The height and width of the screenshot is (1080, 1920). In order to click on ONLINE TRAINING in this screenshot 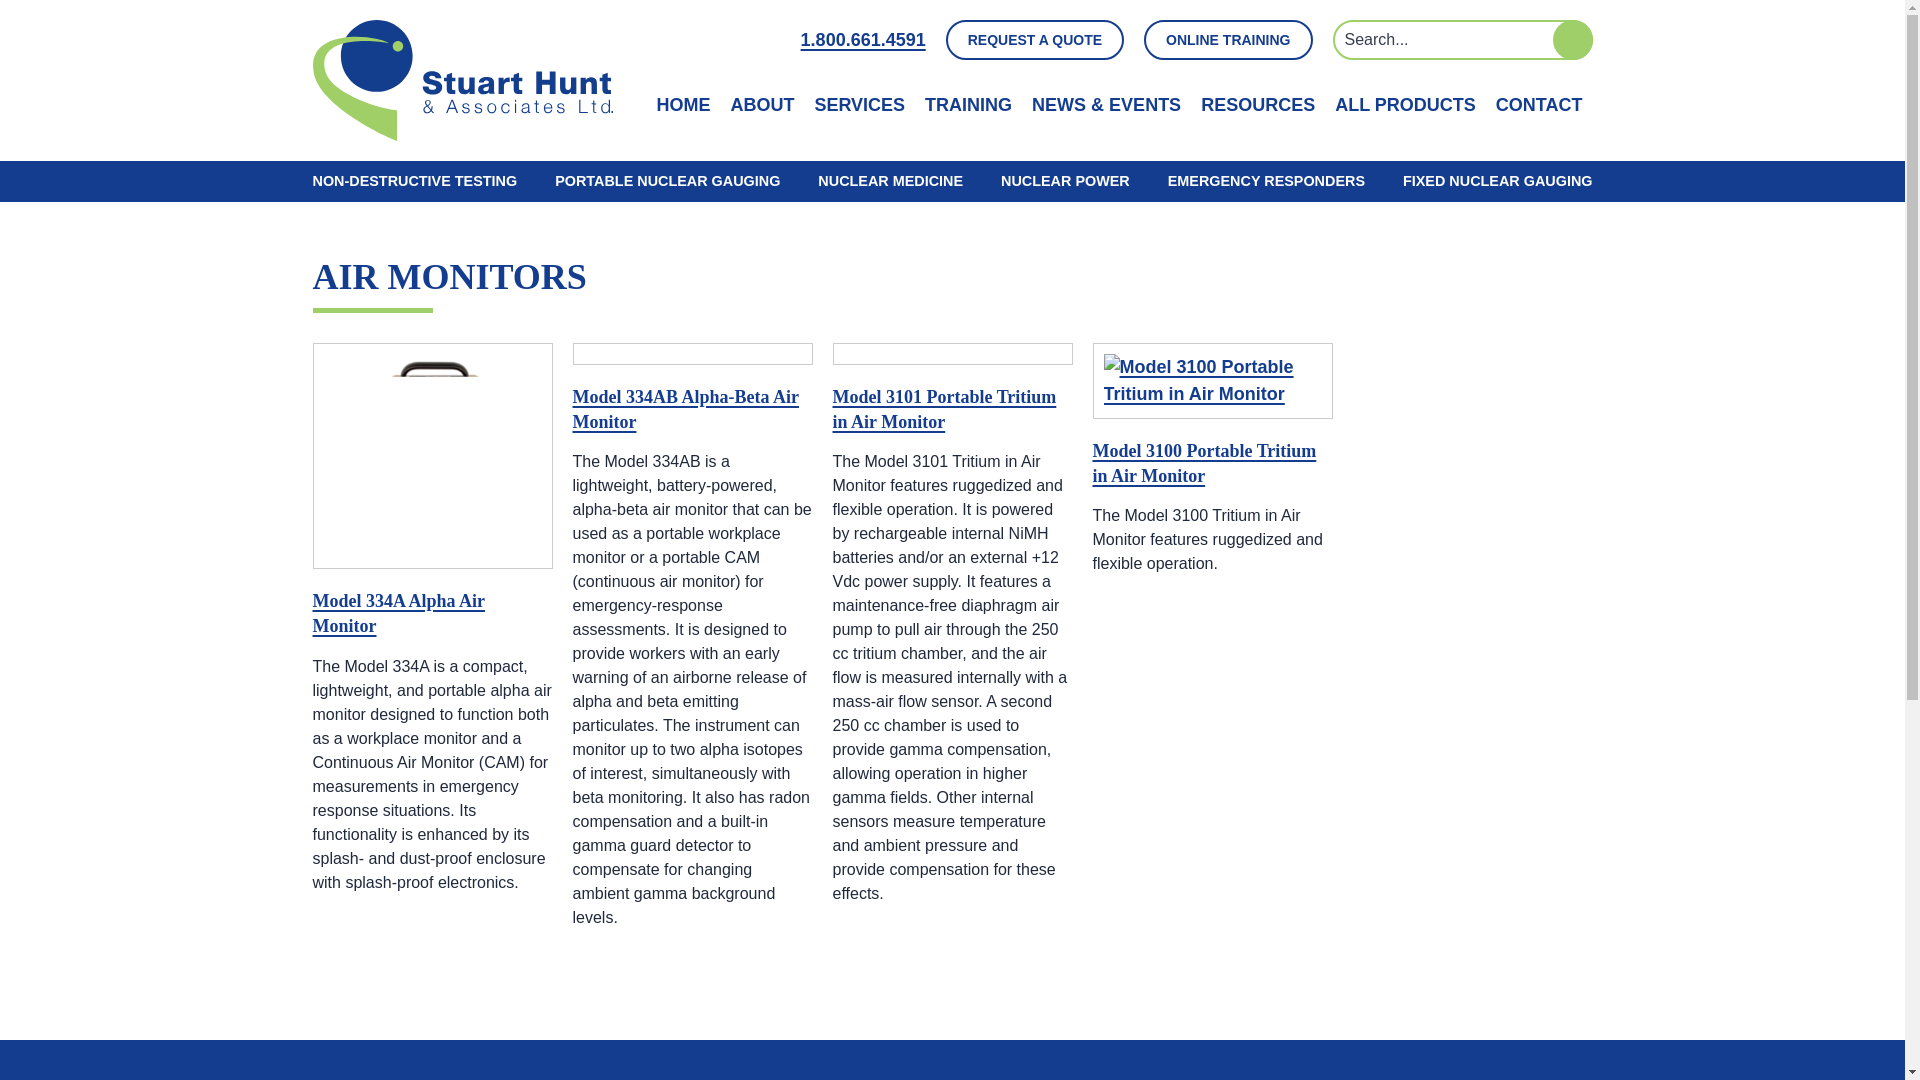, I will do `click(1228, 40)`.